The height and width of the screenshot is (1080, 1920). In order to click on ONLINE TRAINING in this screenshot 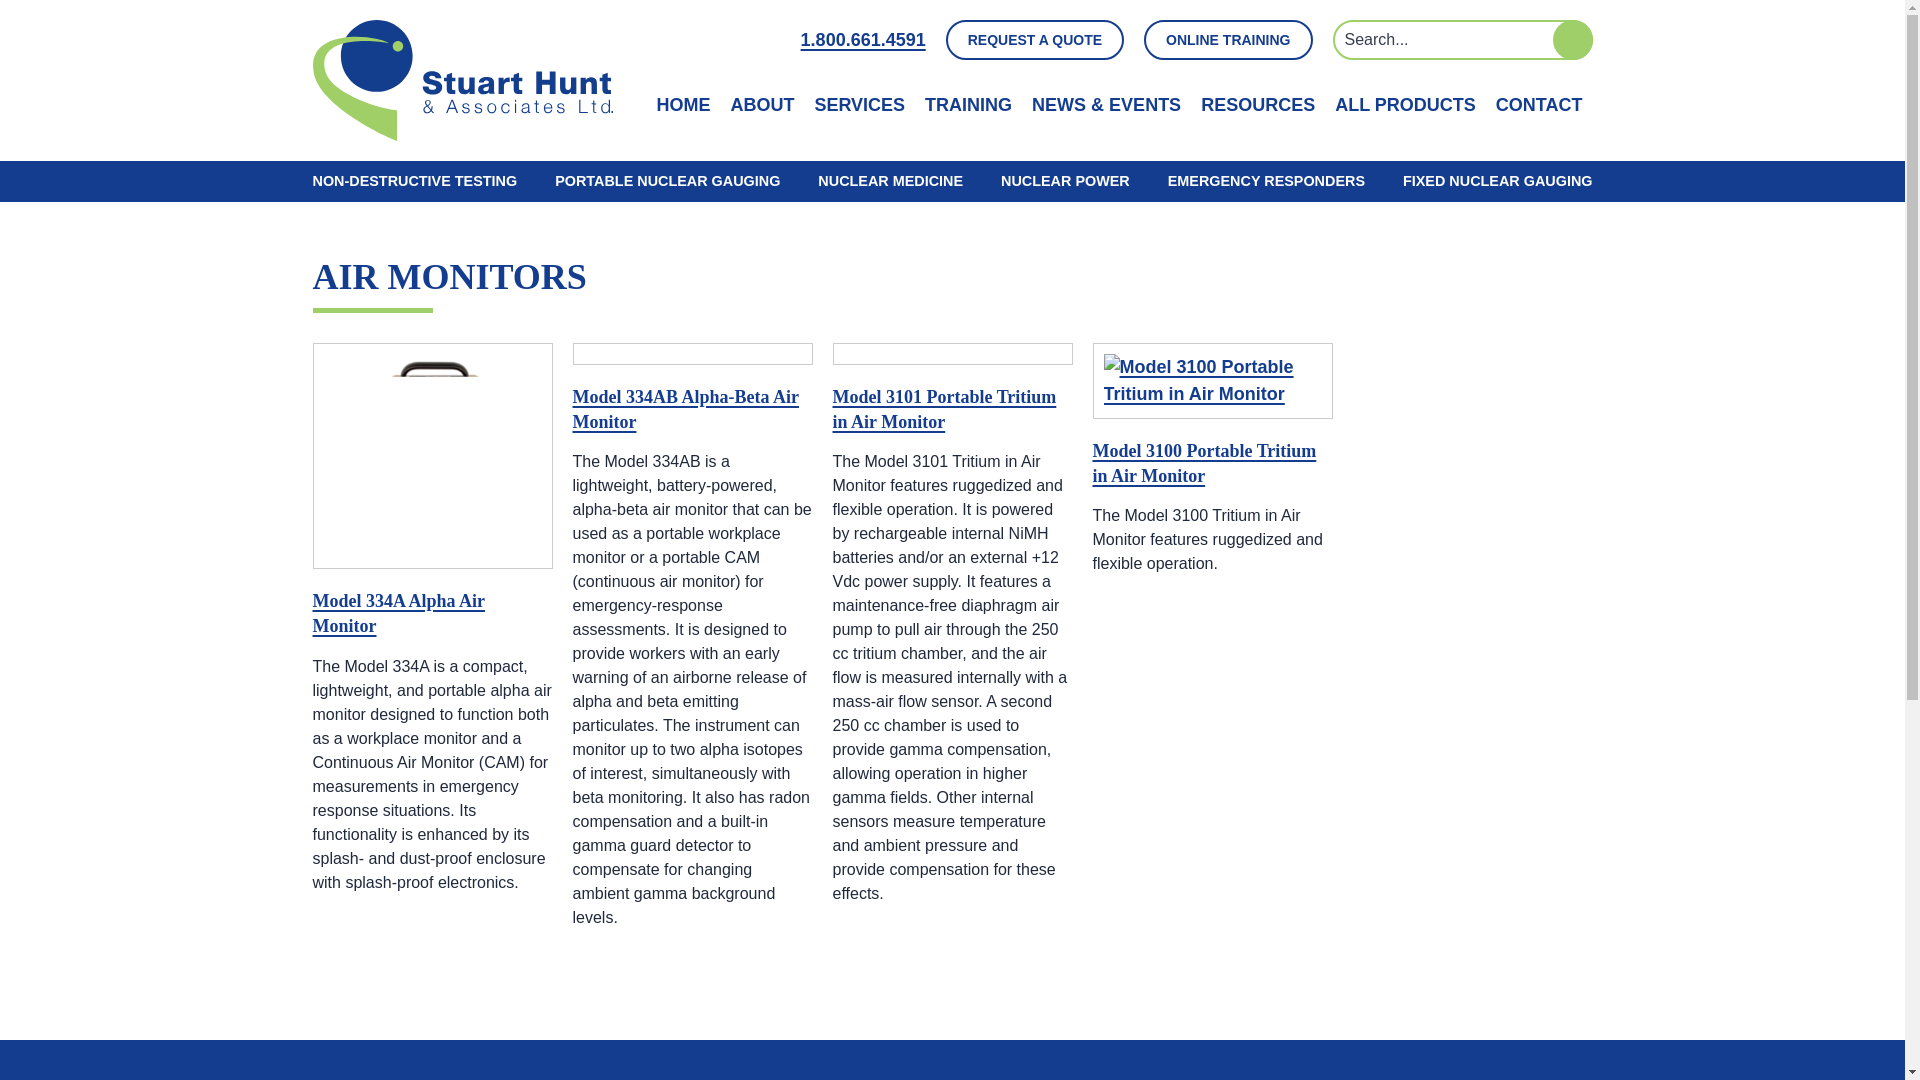, I will do `click(1228, 40)`.